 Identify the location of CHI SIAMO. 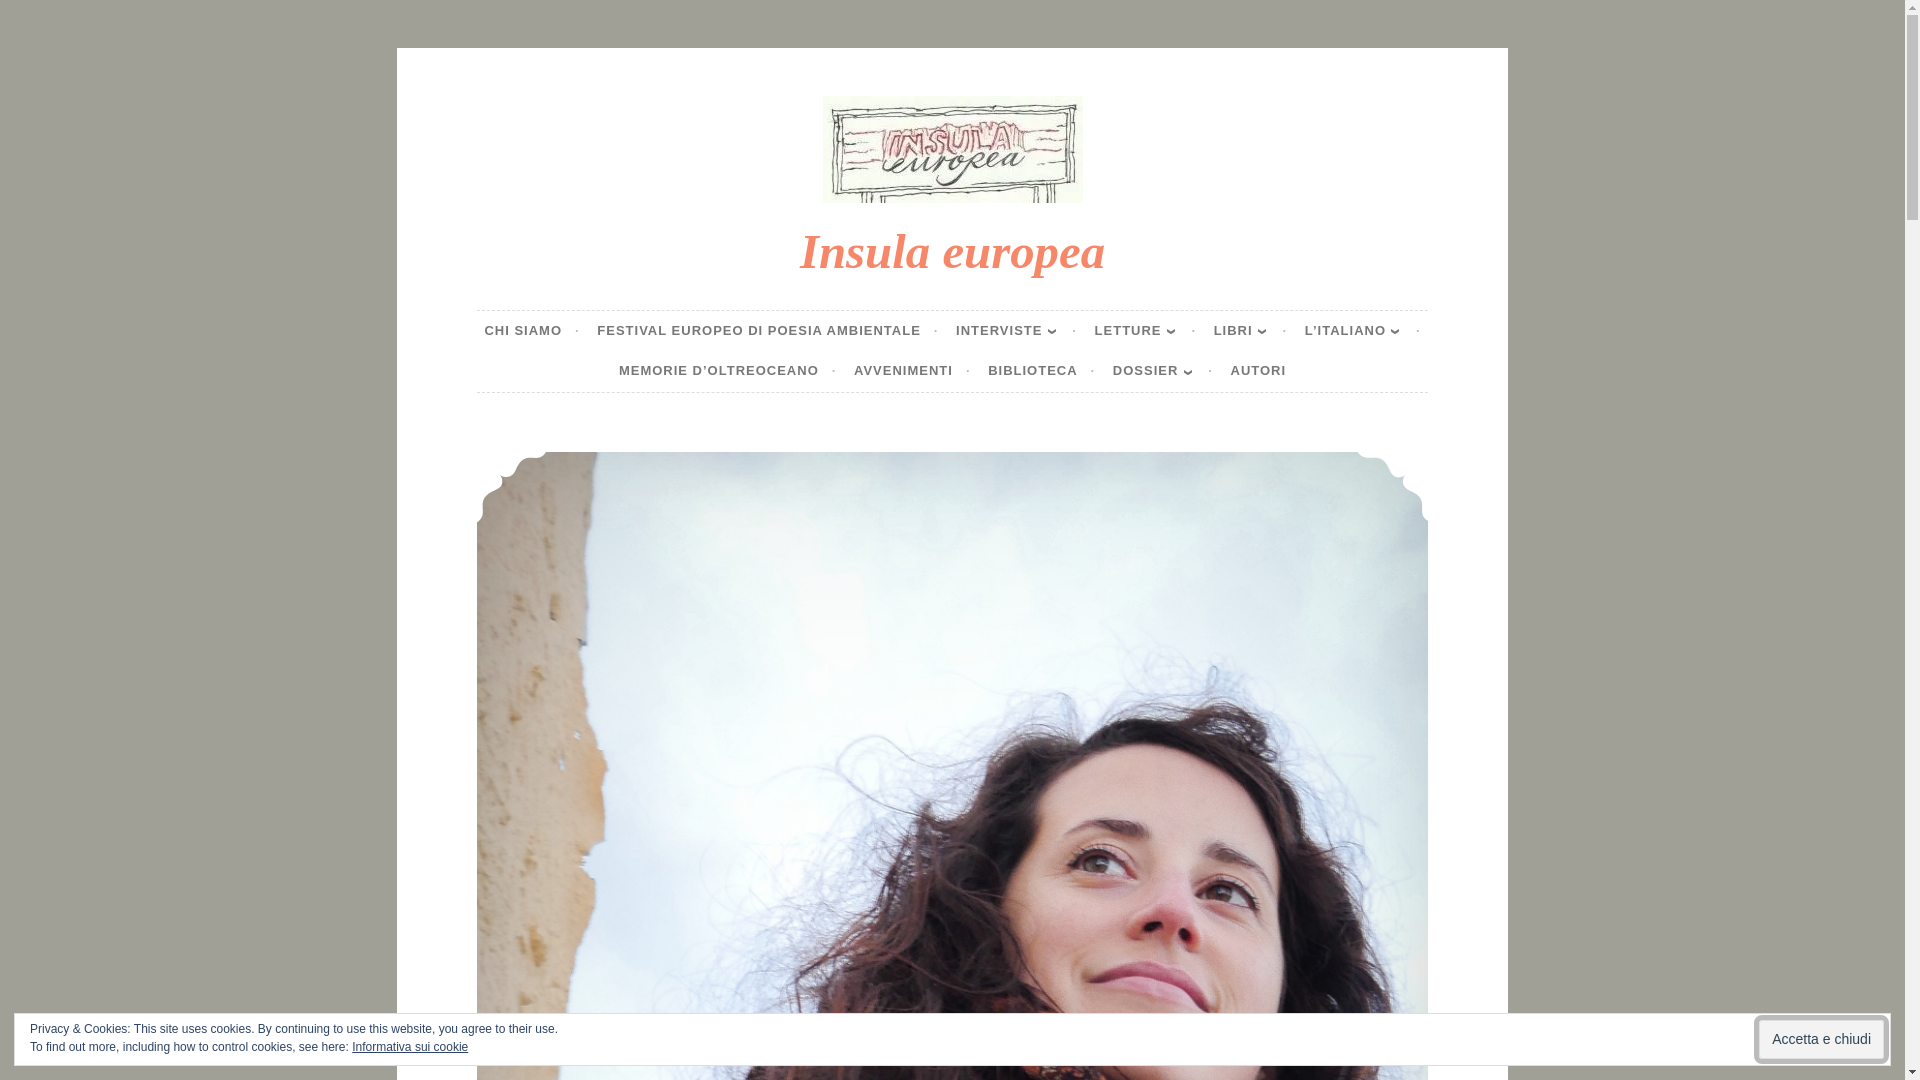
(531, 331).